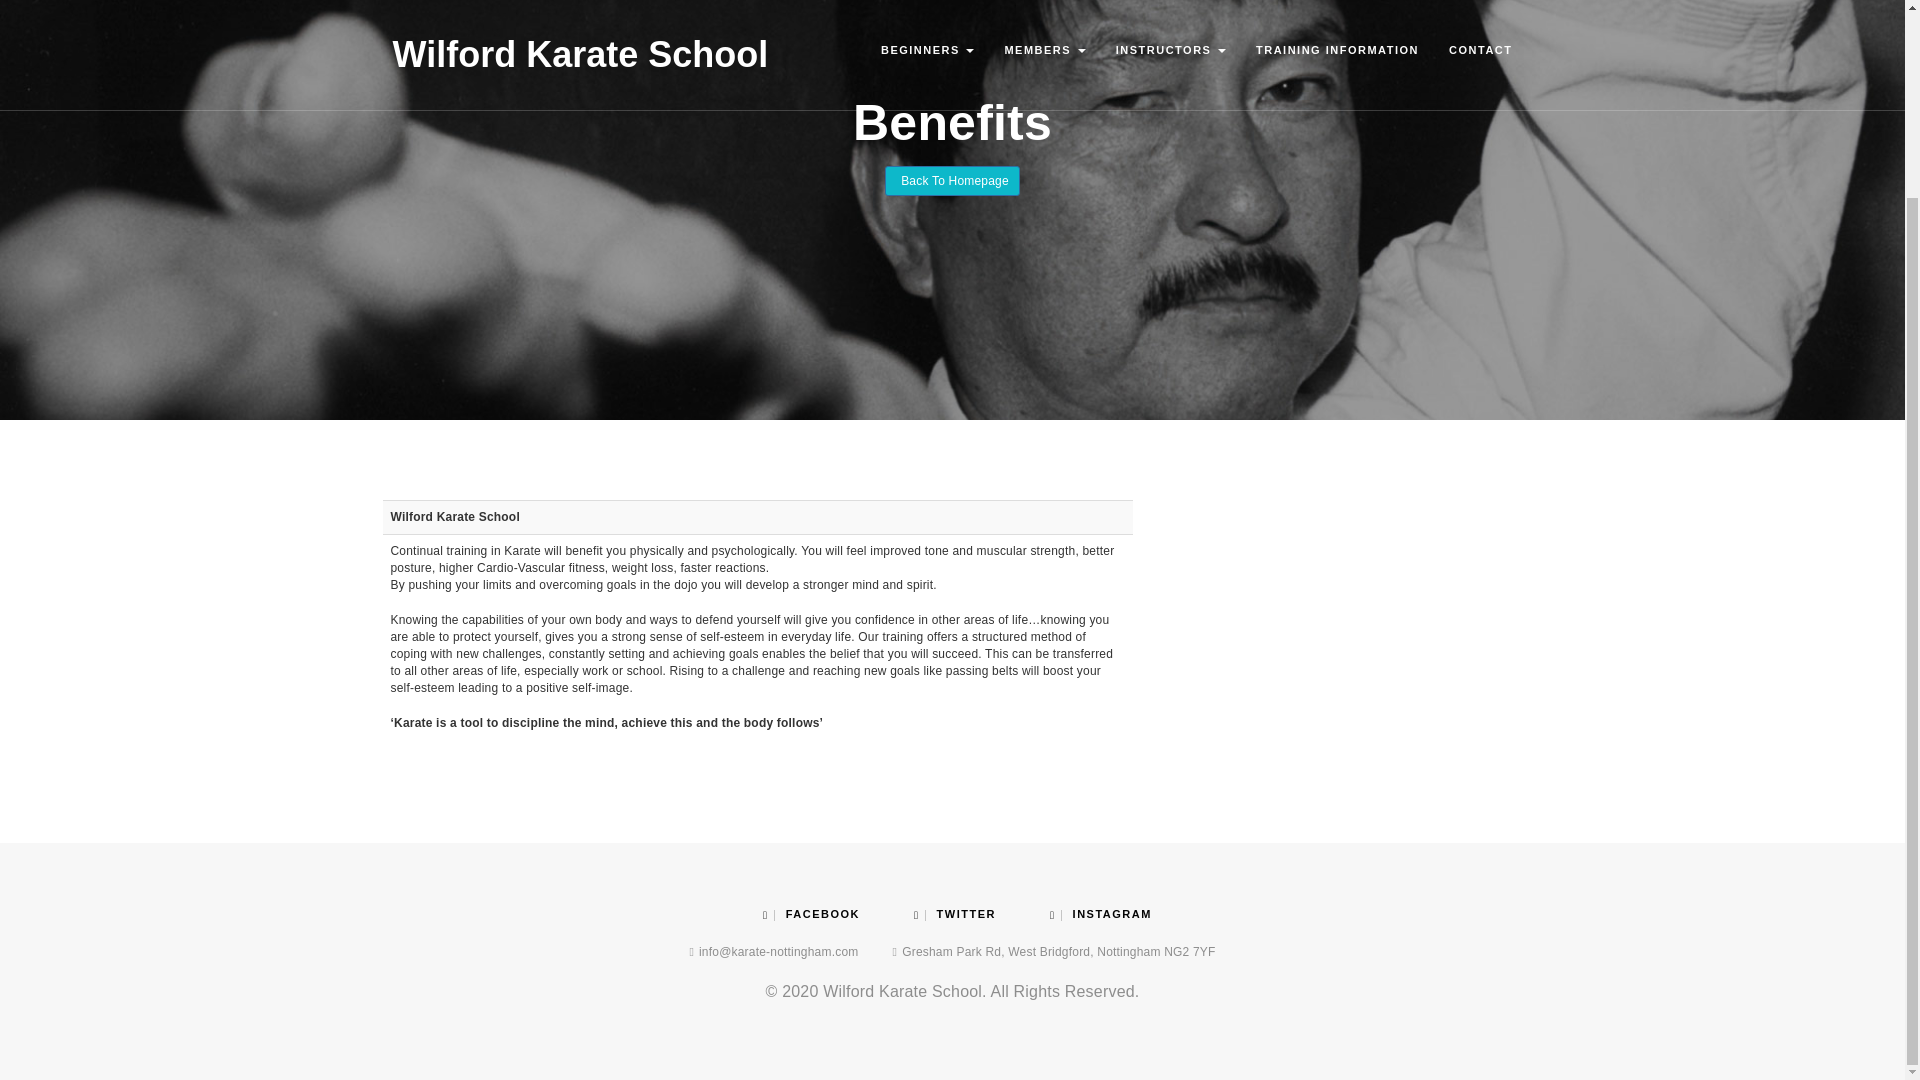  I want to click on Back To Homepage, so click(952, 180).